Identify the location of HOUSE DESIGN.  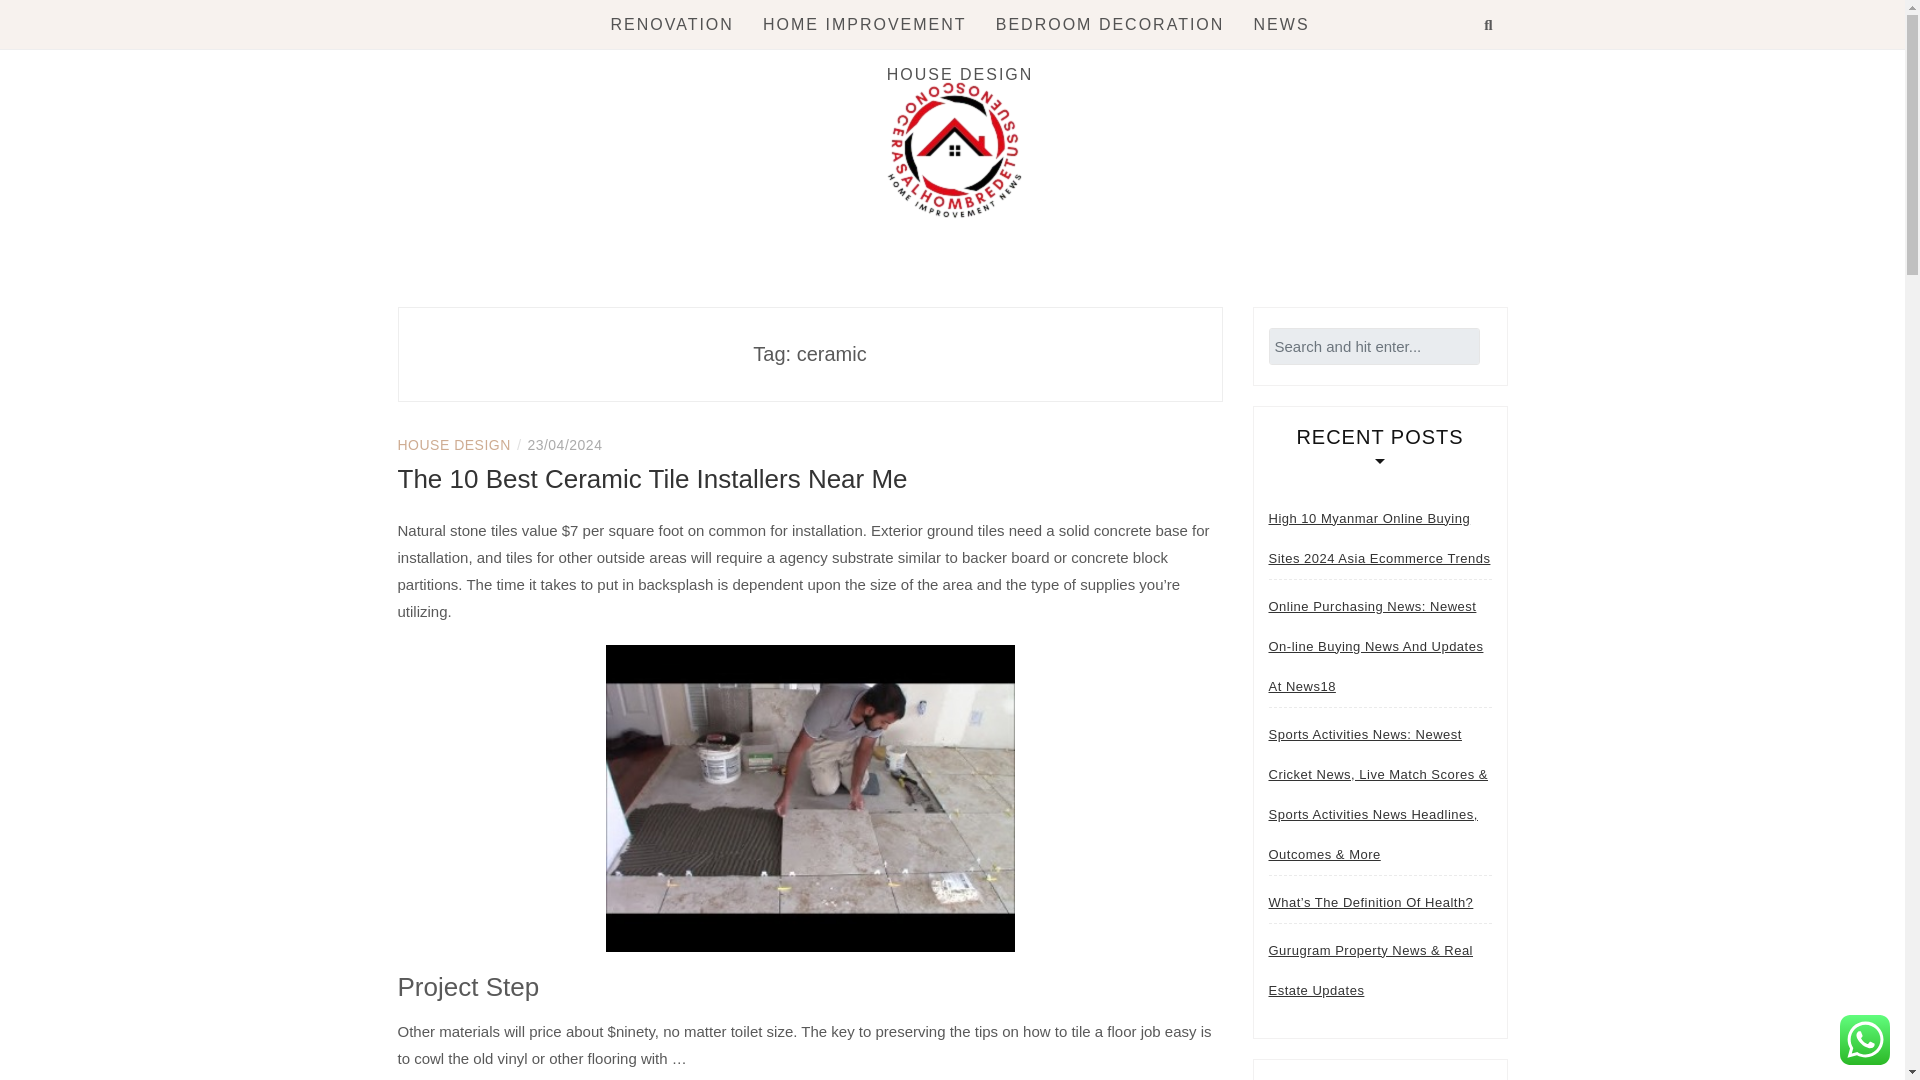
(454, 444).